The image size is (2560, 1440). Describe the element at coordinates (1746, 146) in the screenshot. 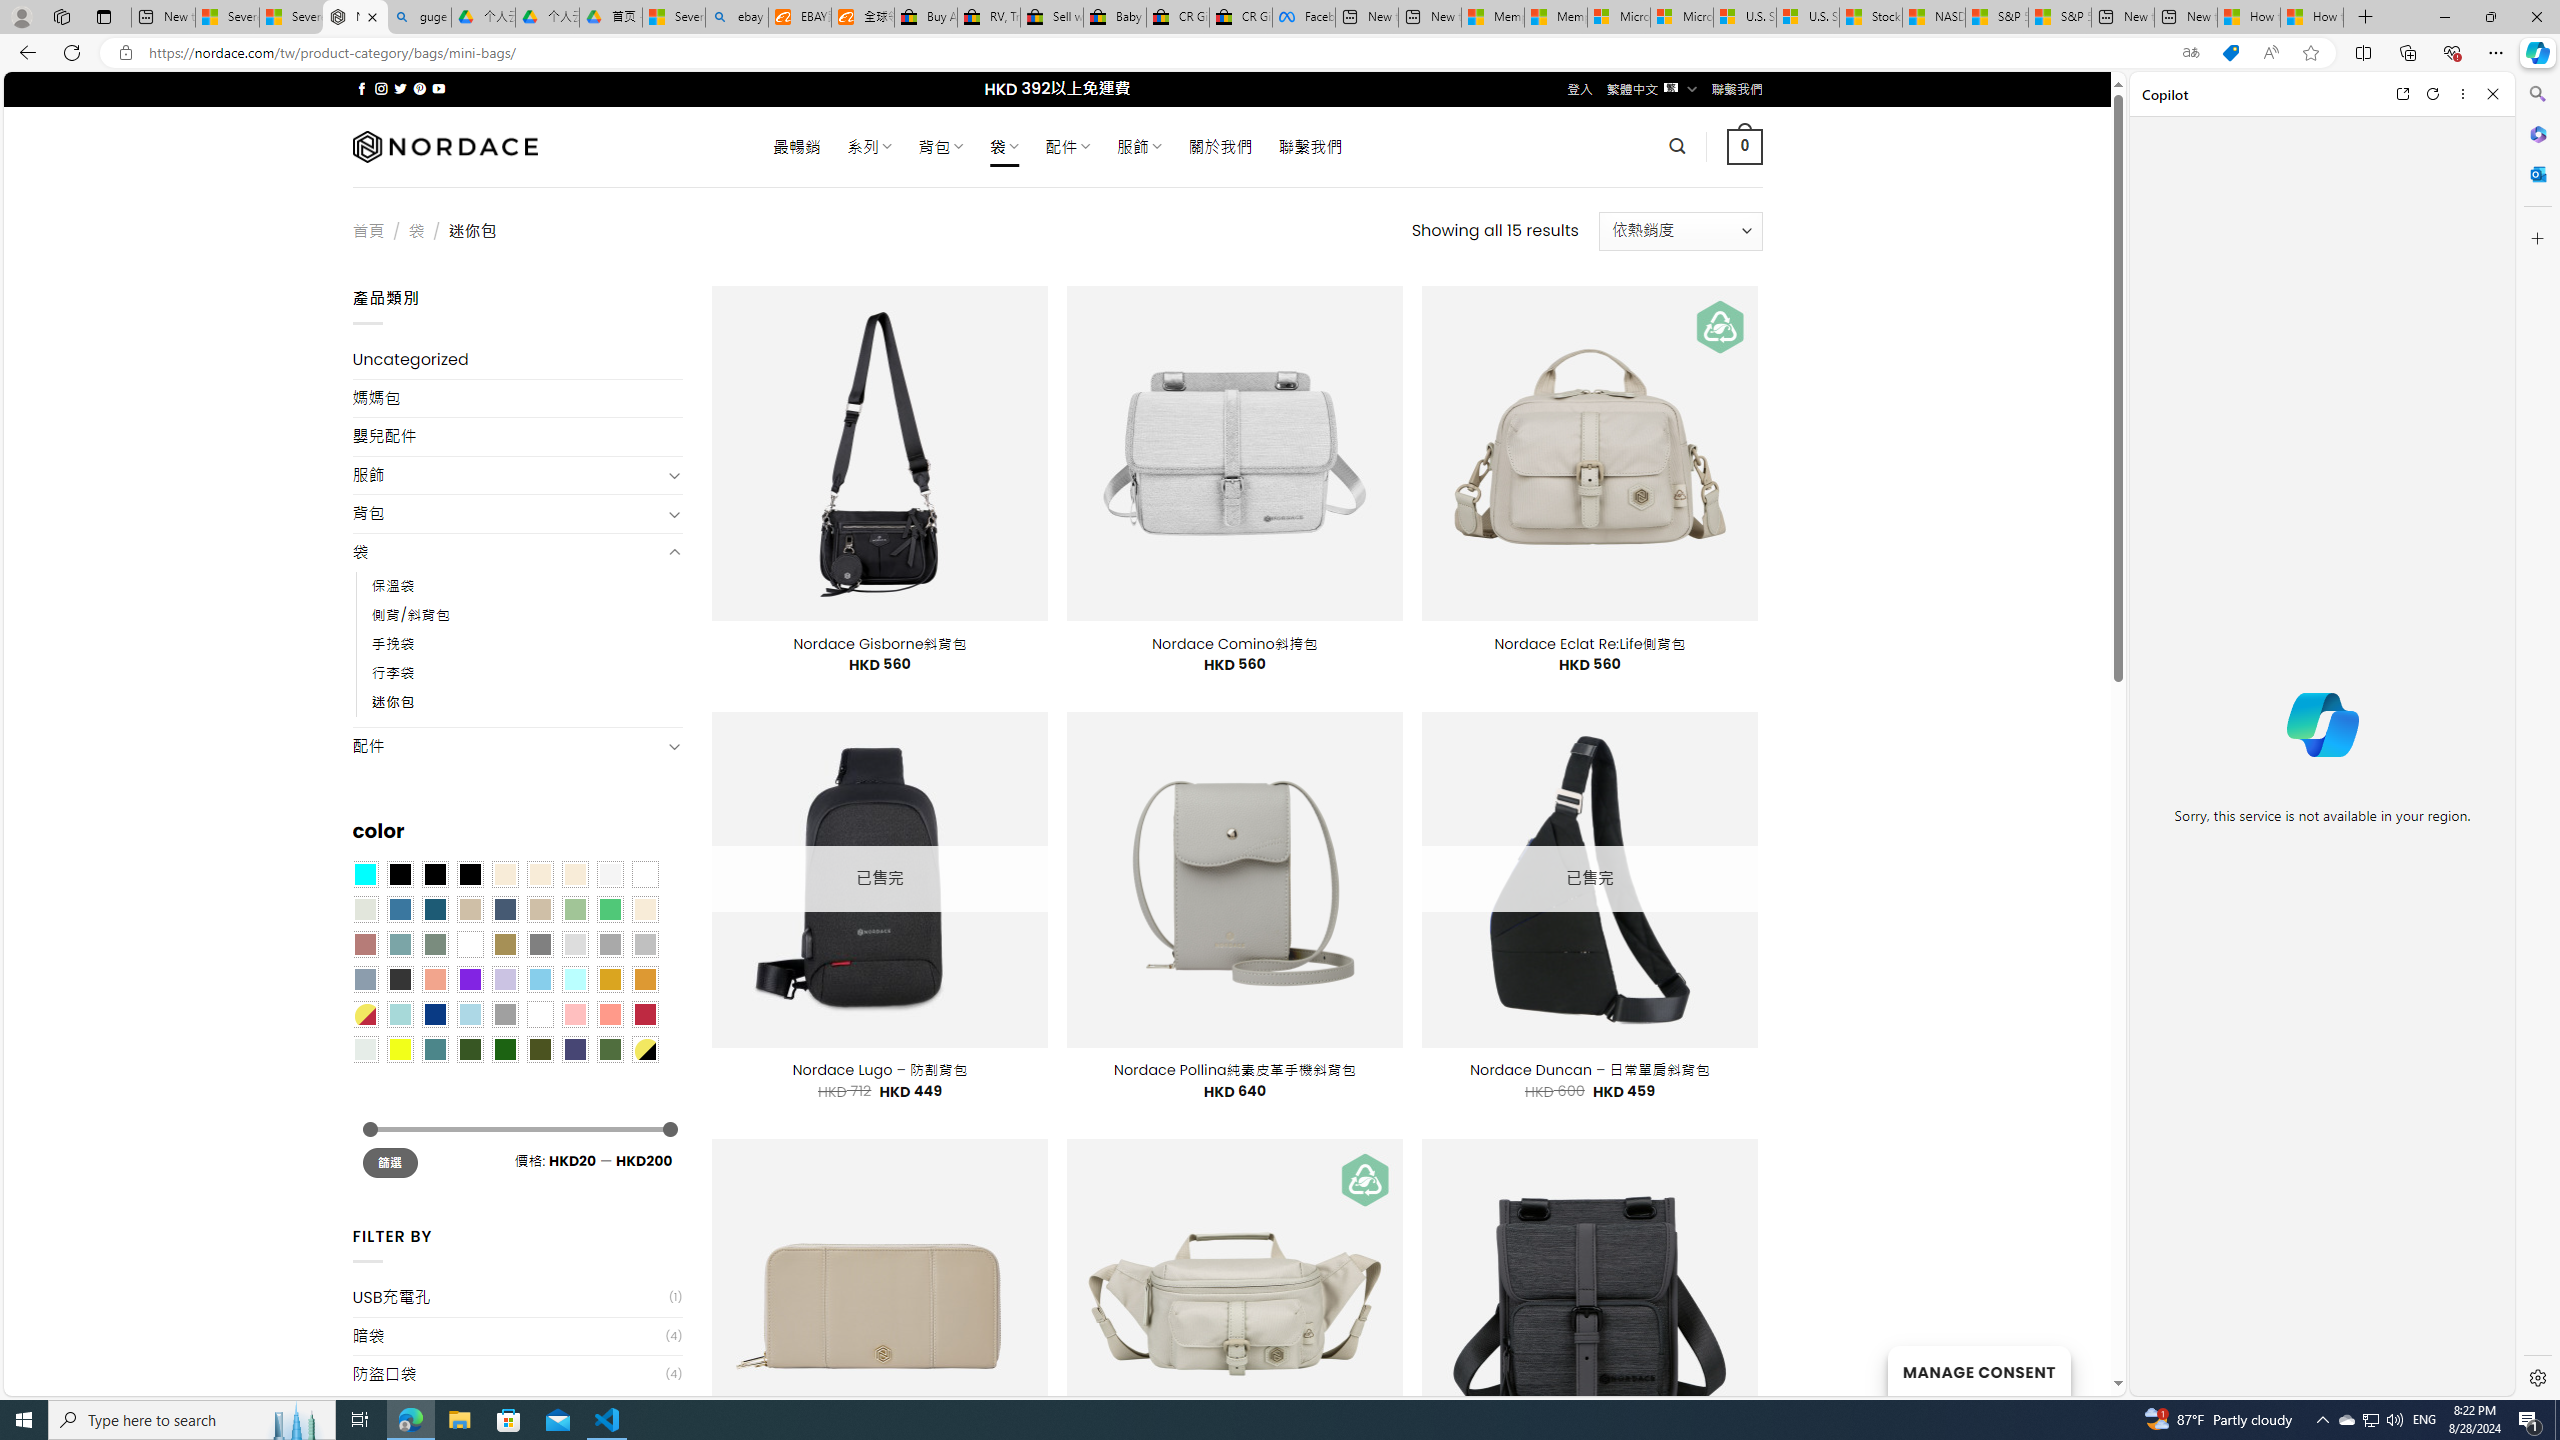

I see ` 0 ` at that location.